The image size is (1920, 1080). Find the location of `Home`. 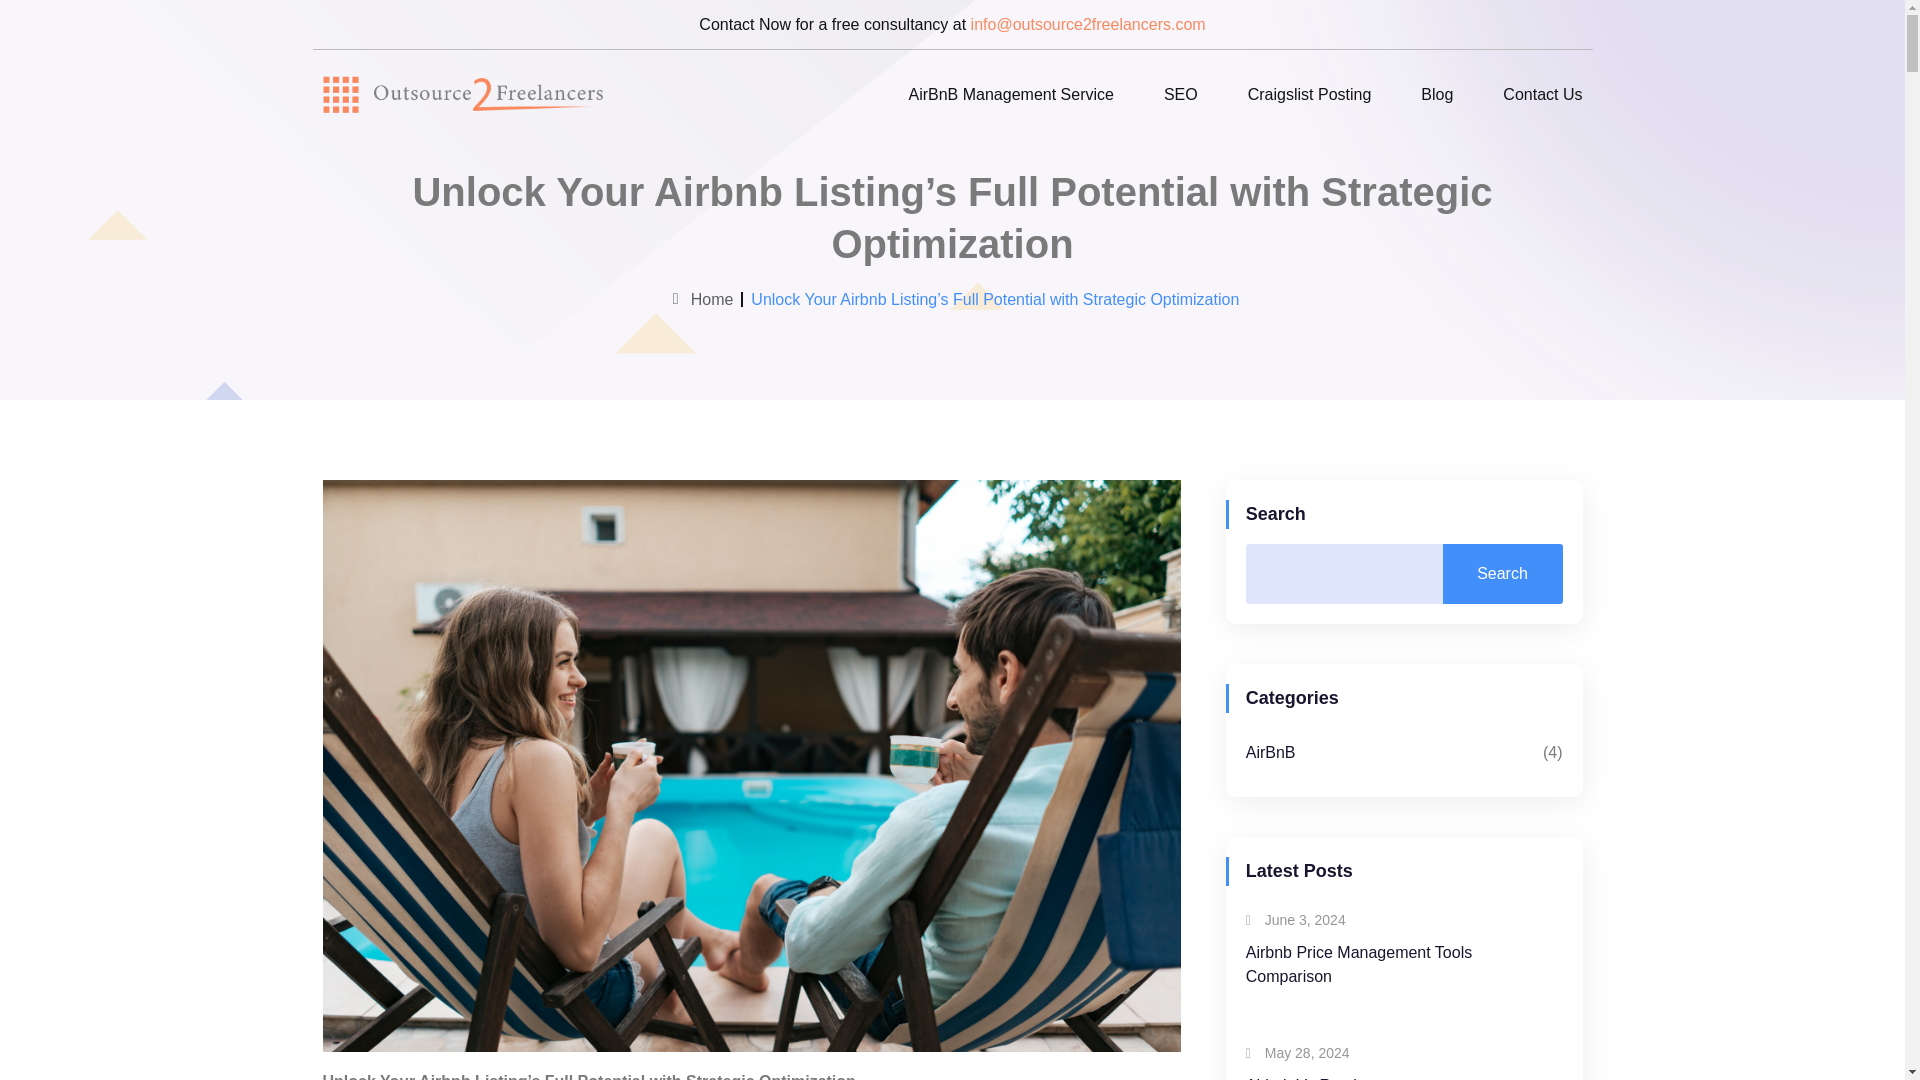

Home is located at coordinates (700, 300).